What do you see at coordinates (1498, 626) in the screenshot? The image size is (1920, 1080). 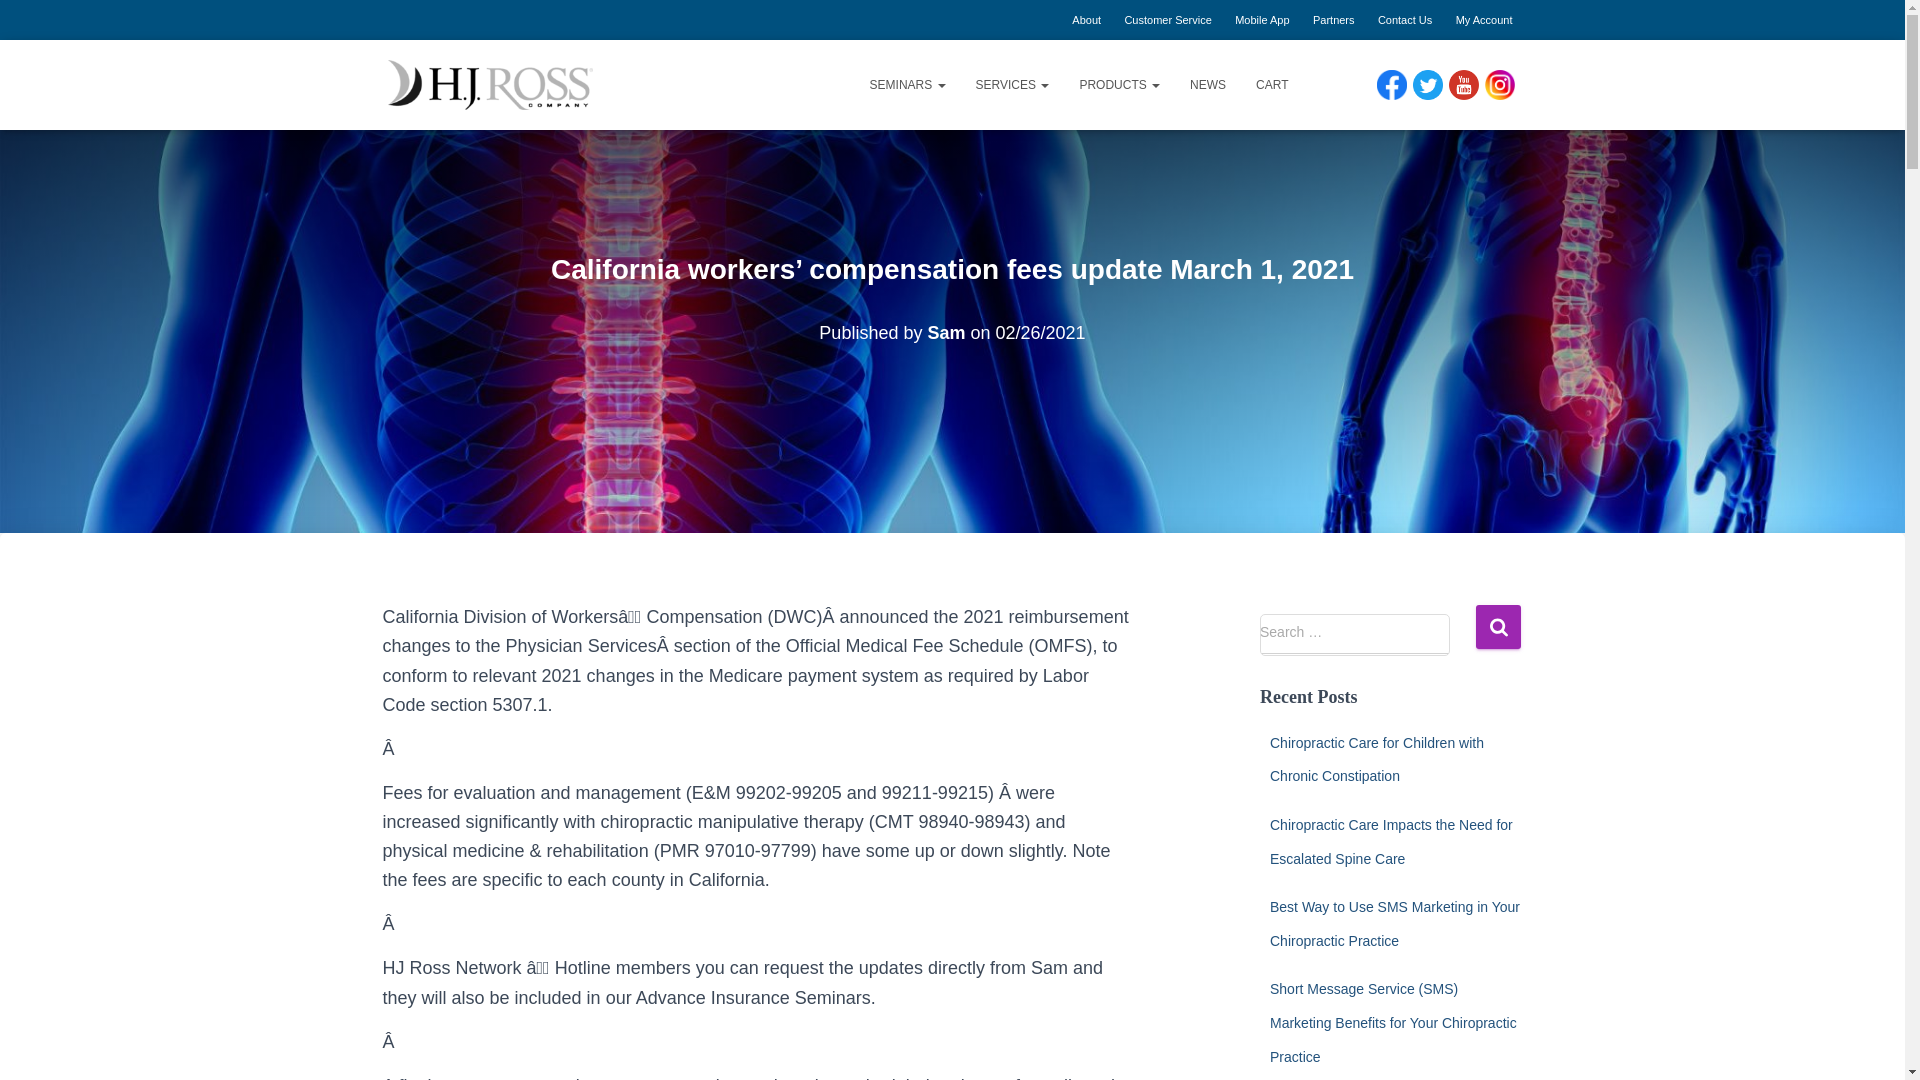 I see `Search` at bounding box center [1498, 626].